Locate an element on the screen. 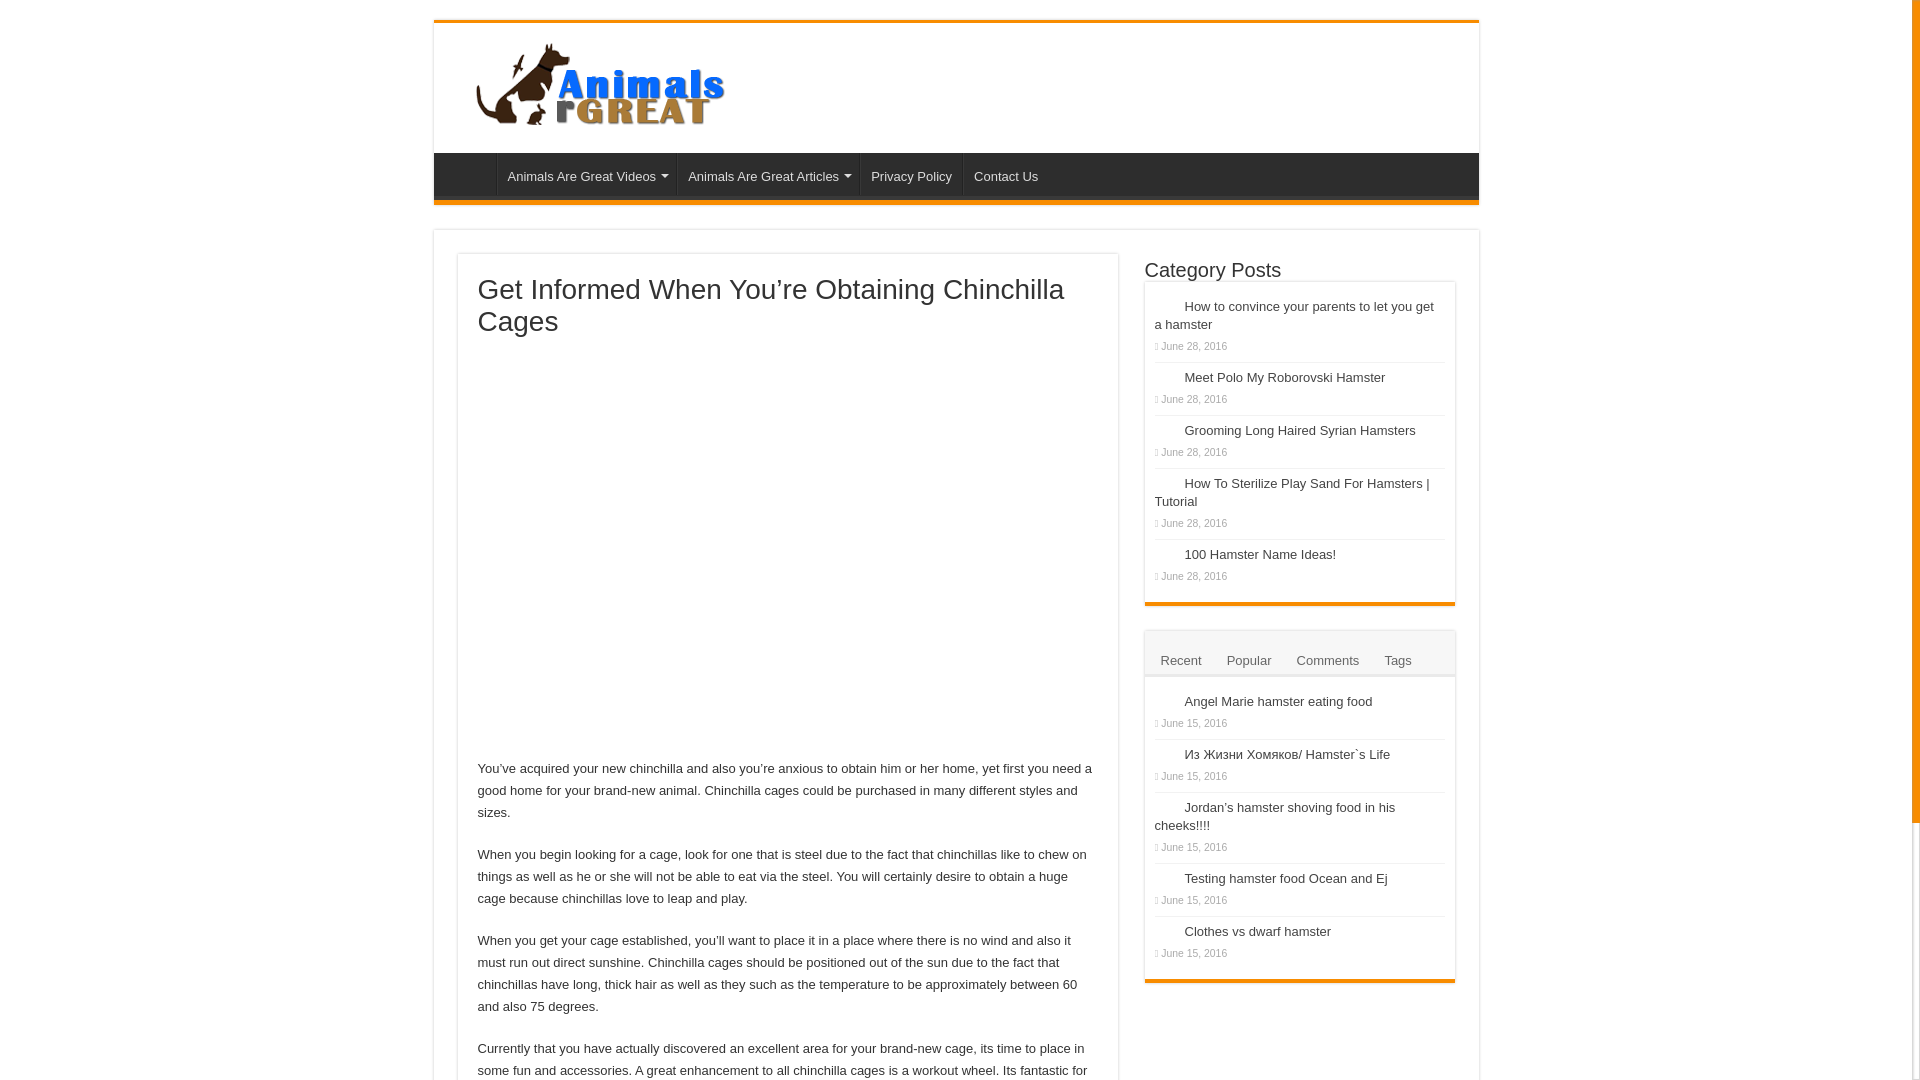 The image size is (1920, 1080). Meet Polo My Roborovski Hamster is located at coordinates (1284, 377).